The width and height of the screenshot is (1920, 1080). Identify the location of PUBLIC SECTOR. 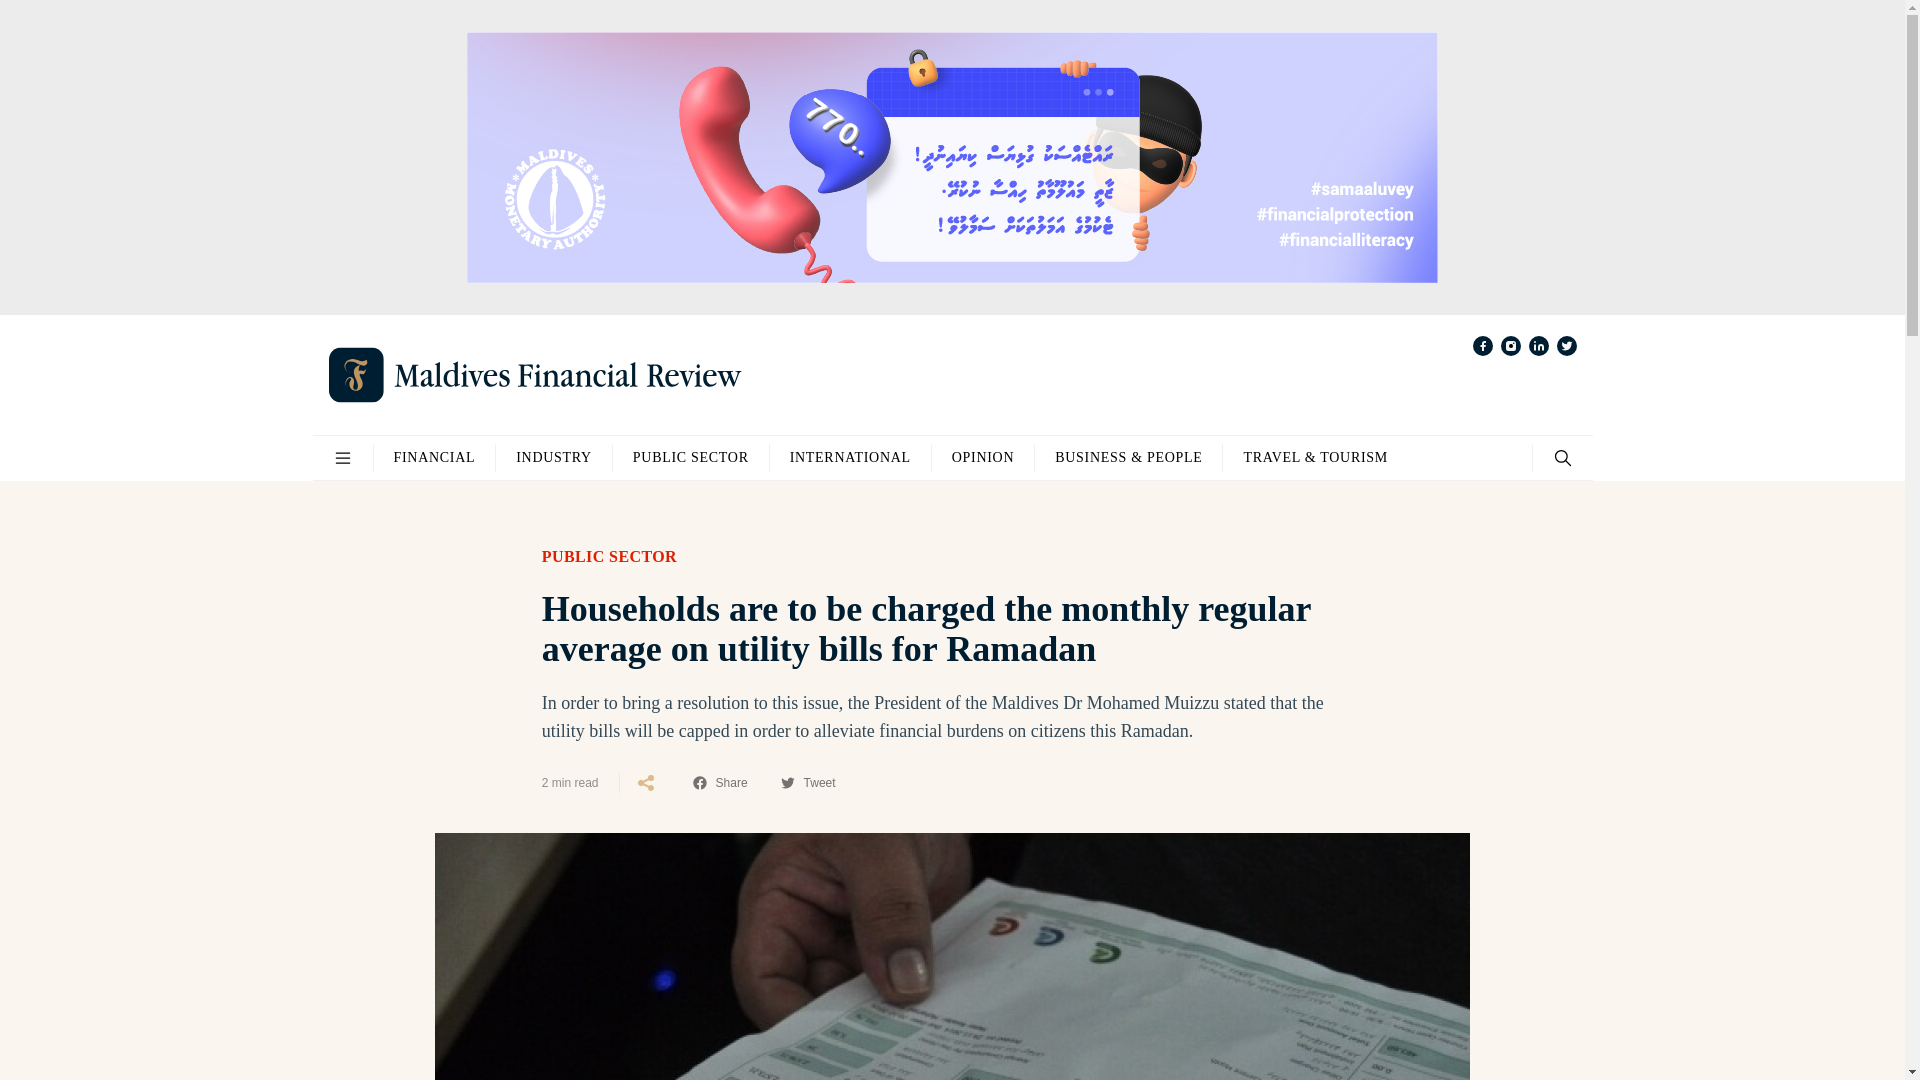
(609, 557).